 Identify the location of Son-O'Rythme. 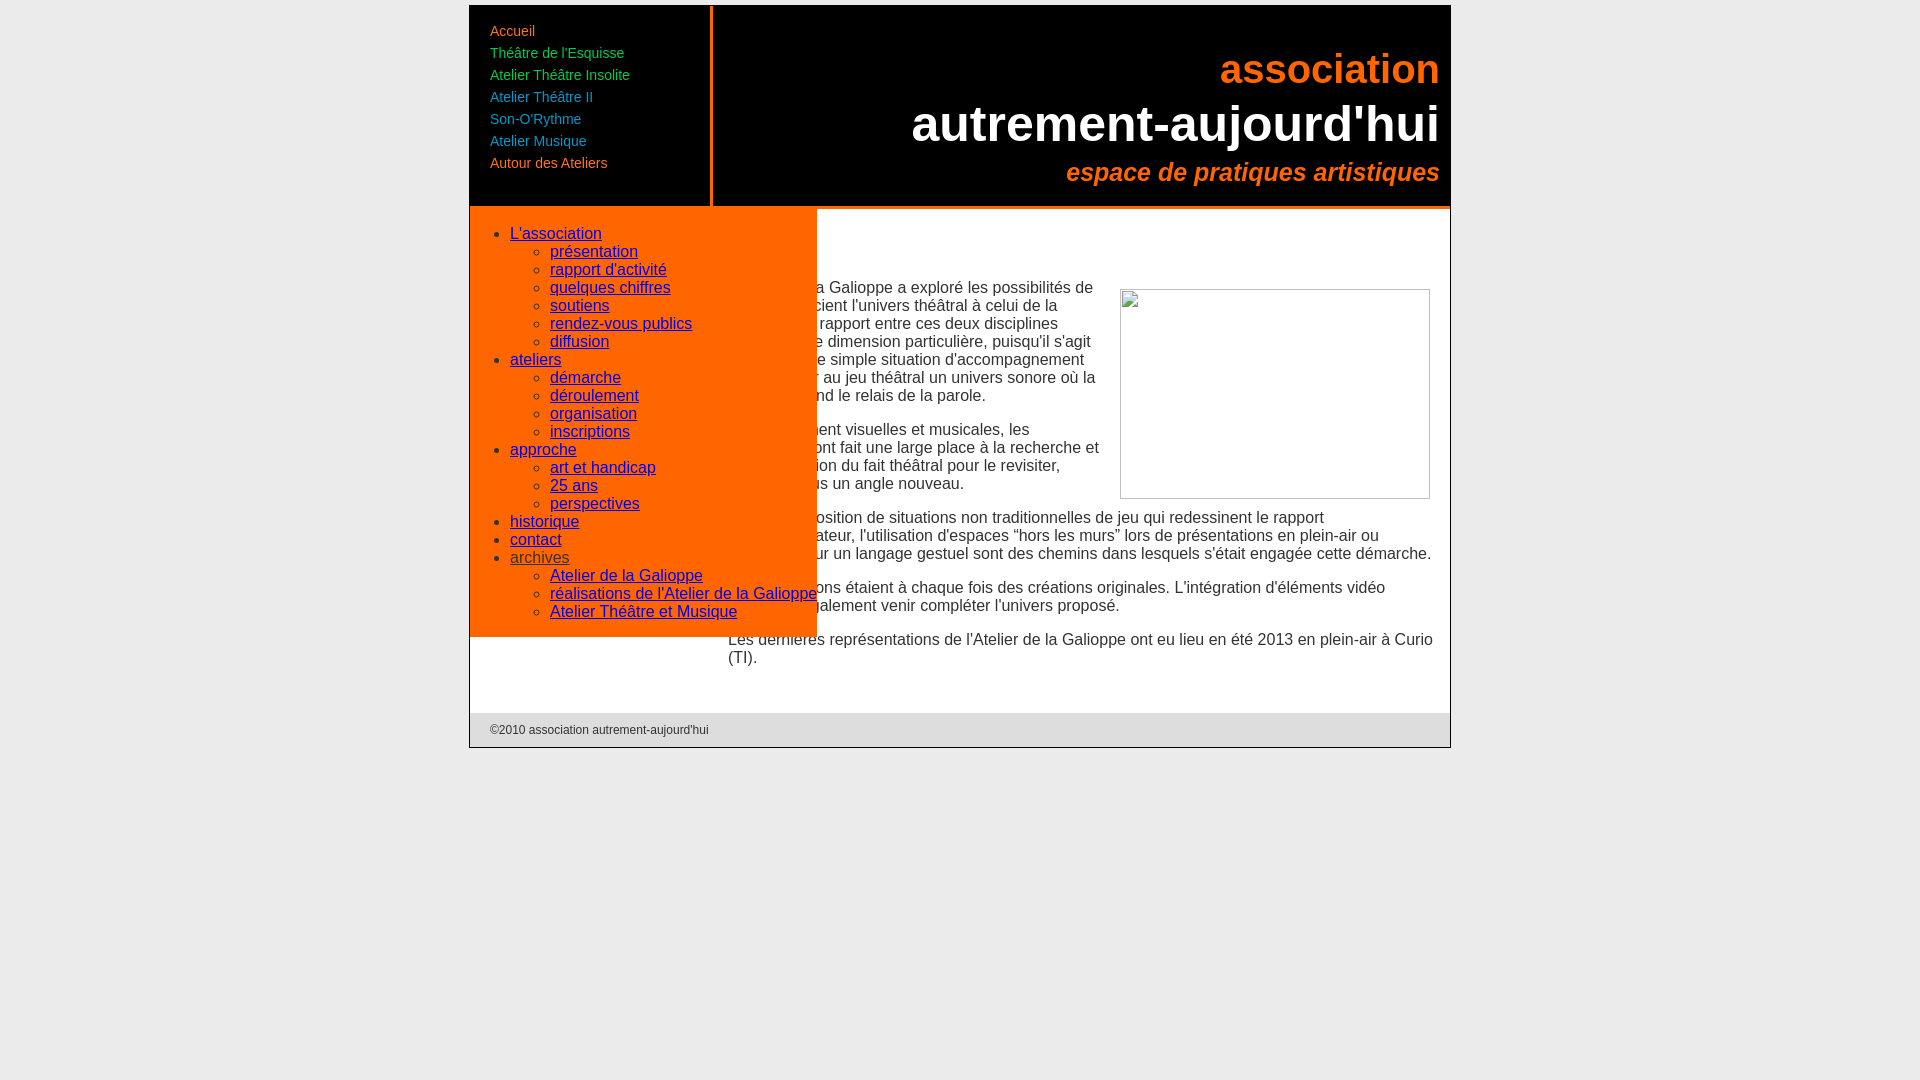
(535, 119).